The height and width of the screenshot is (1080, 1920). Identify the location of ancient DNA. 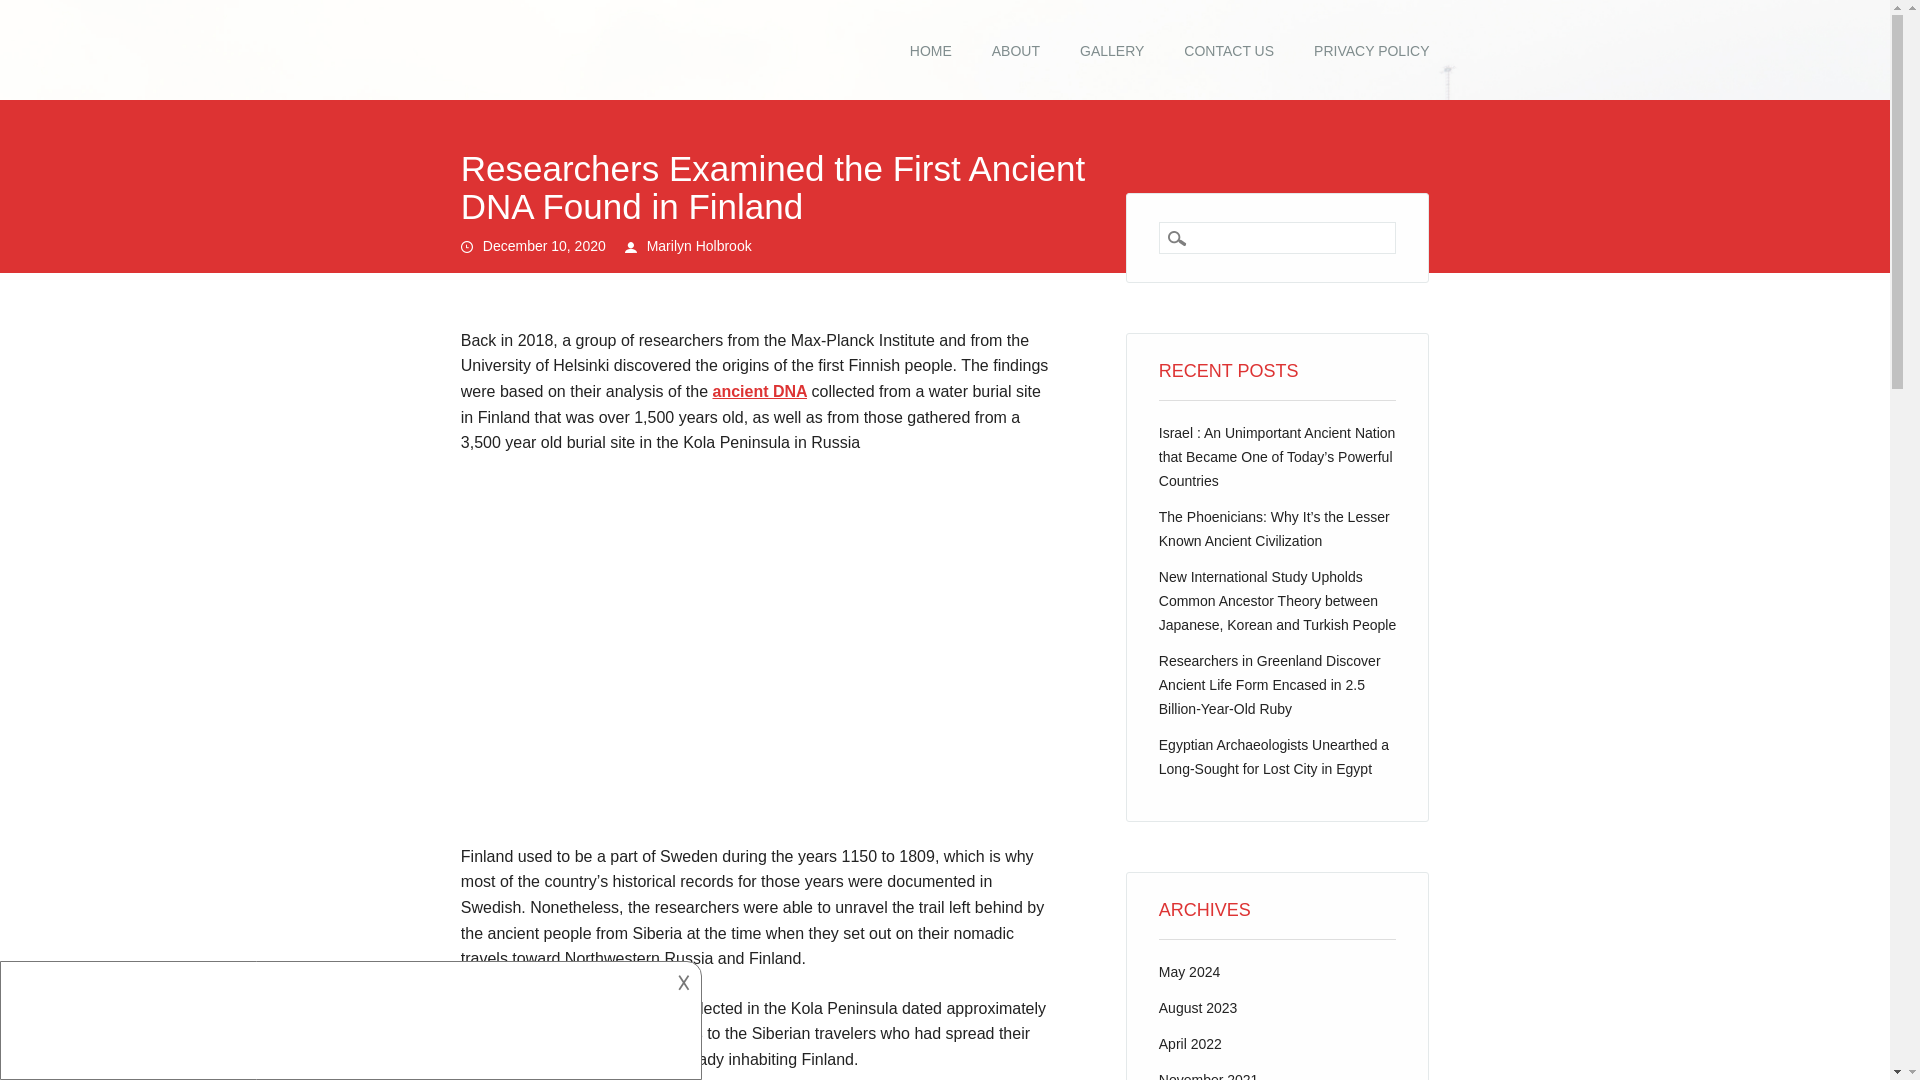
(759, 391).